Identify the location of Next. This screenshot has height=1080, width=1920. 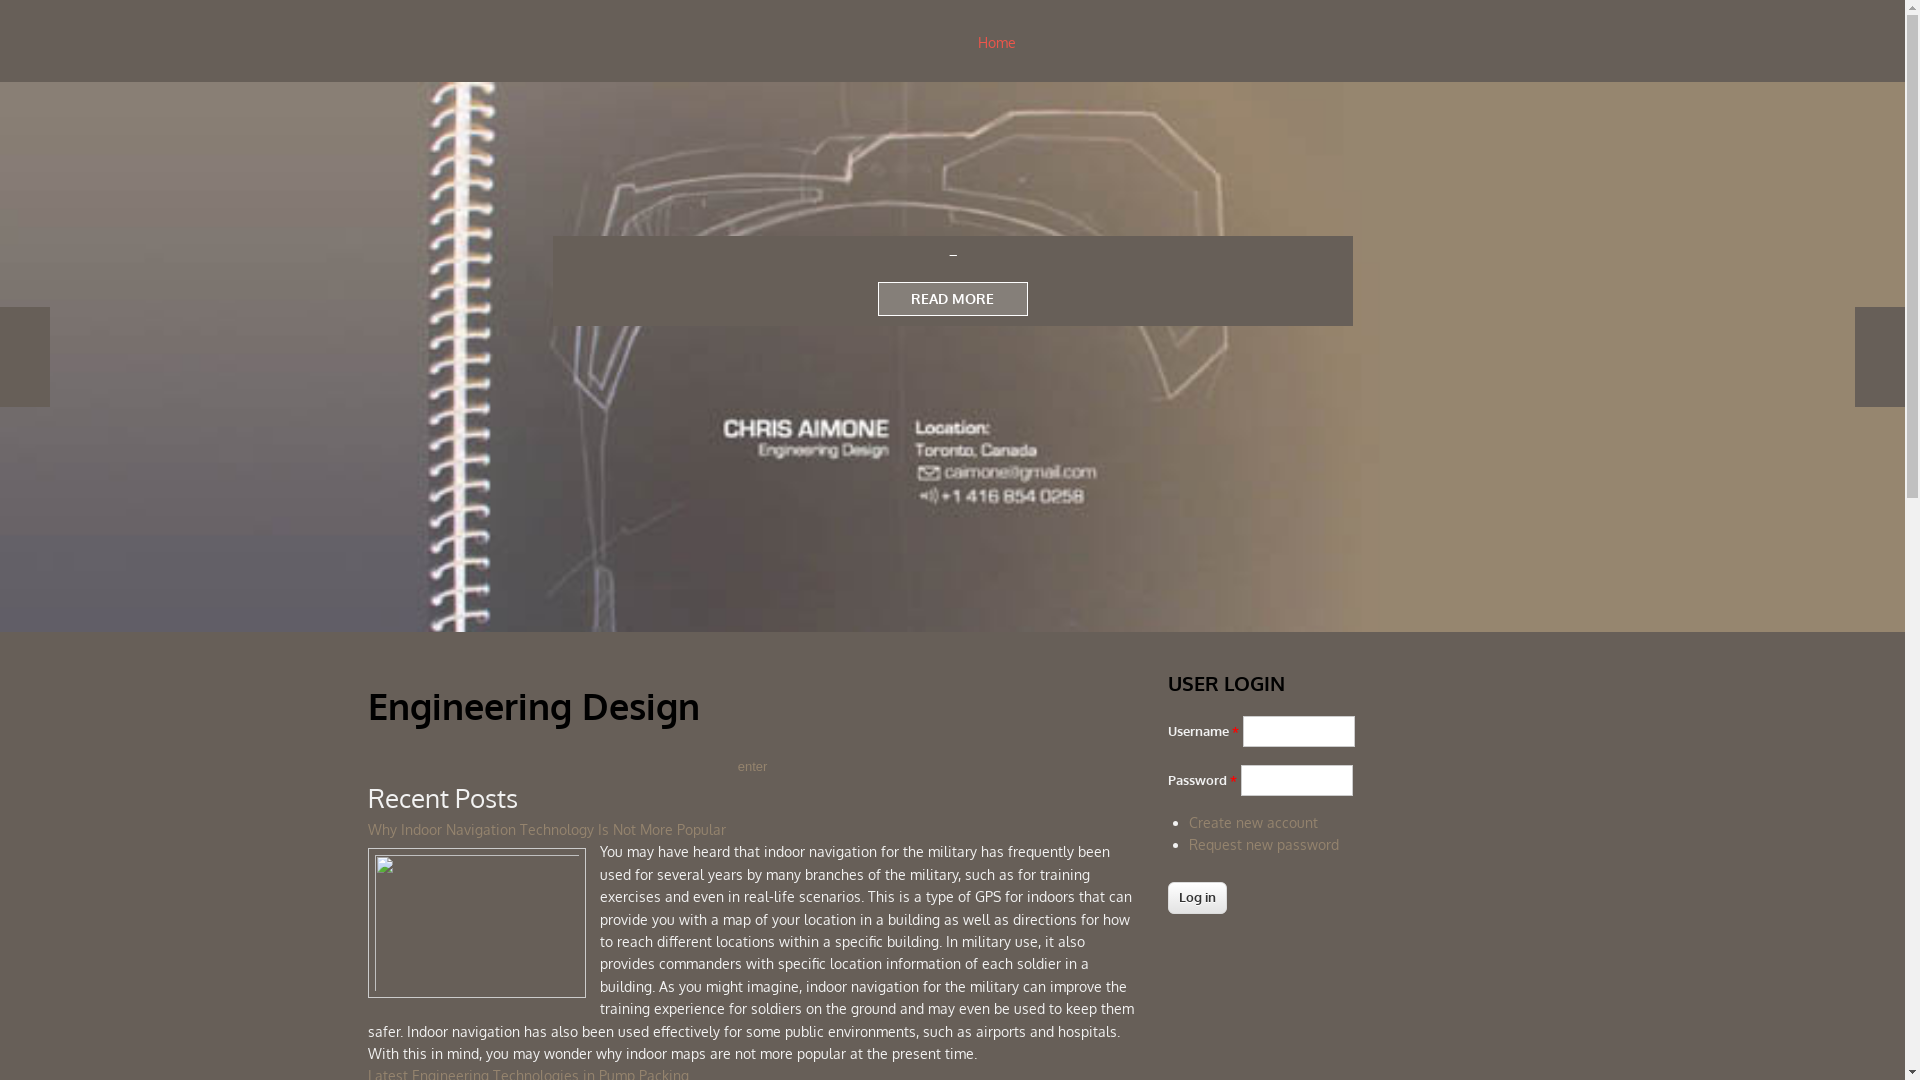
(1880, 357).